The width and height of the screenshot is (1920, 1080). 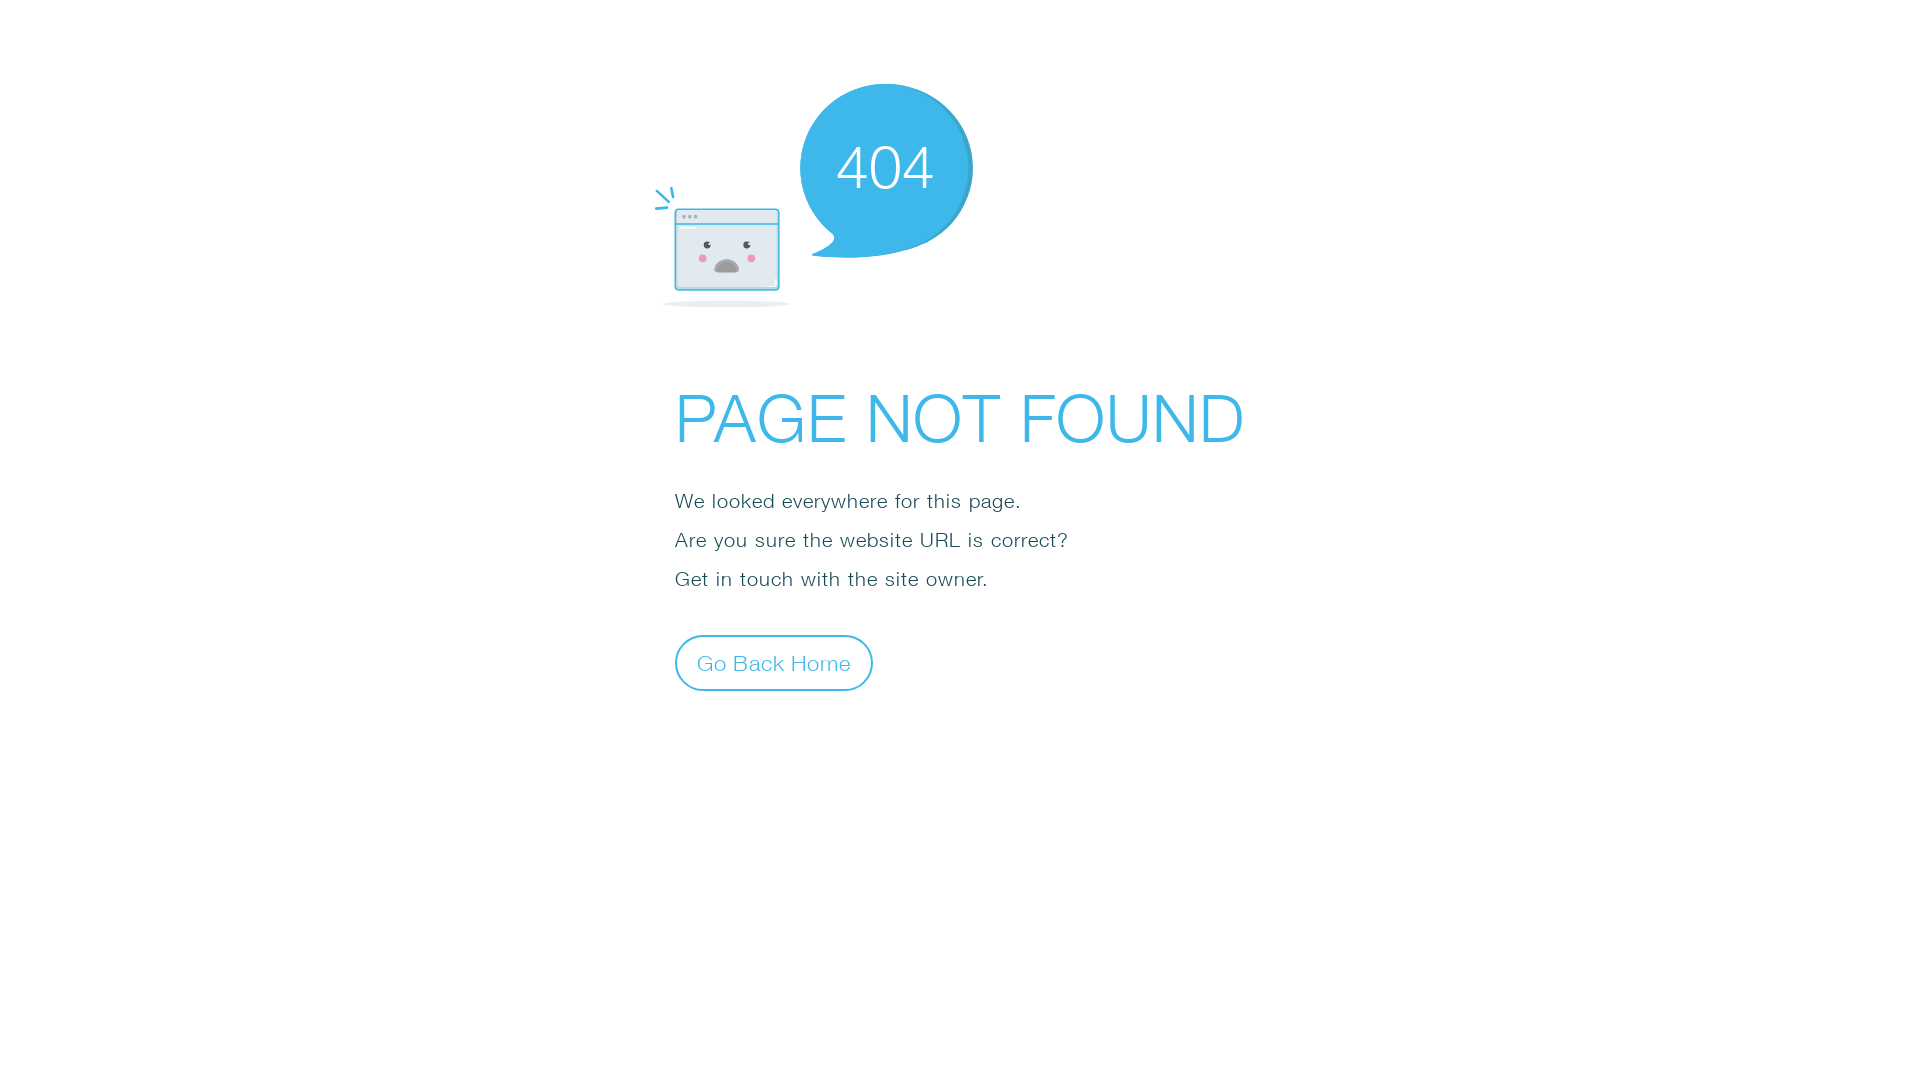 I want to click on Go Back Home, so click(x=774, y=662).